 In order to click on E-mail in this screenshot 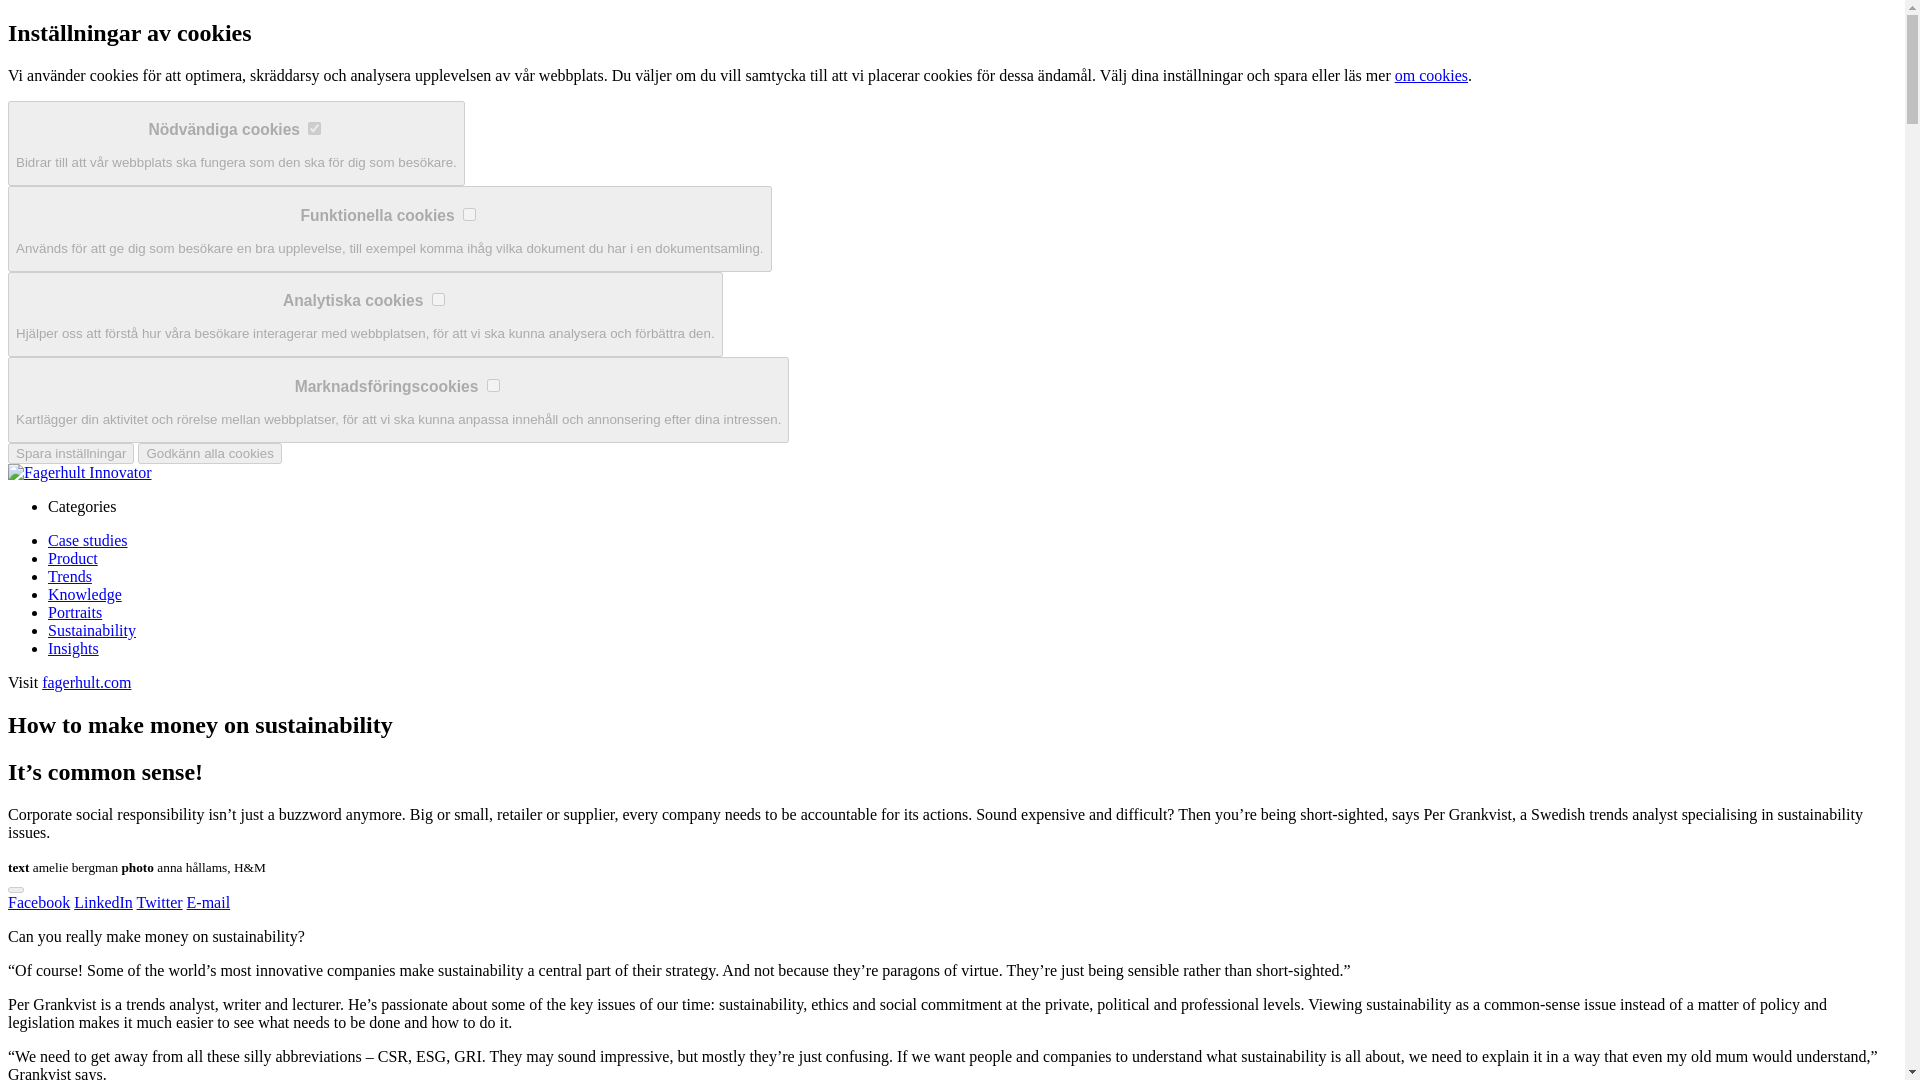, I will do `click(208, 902)`.